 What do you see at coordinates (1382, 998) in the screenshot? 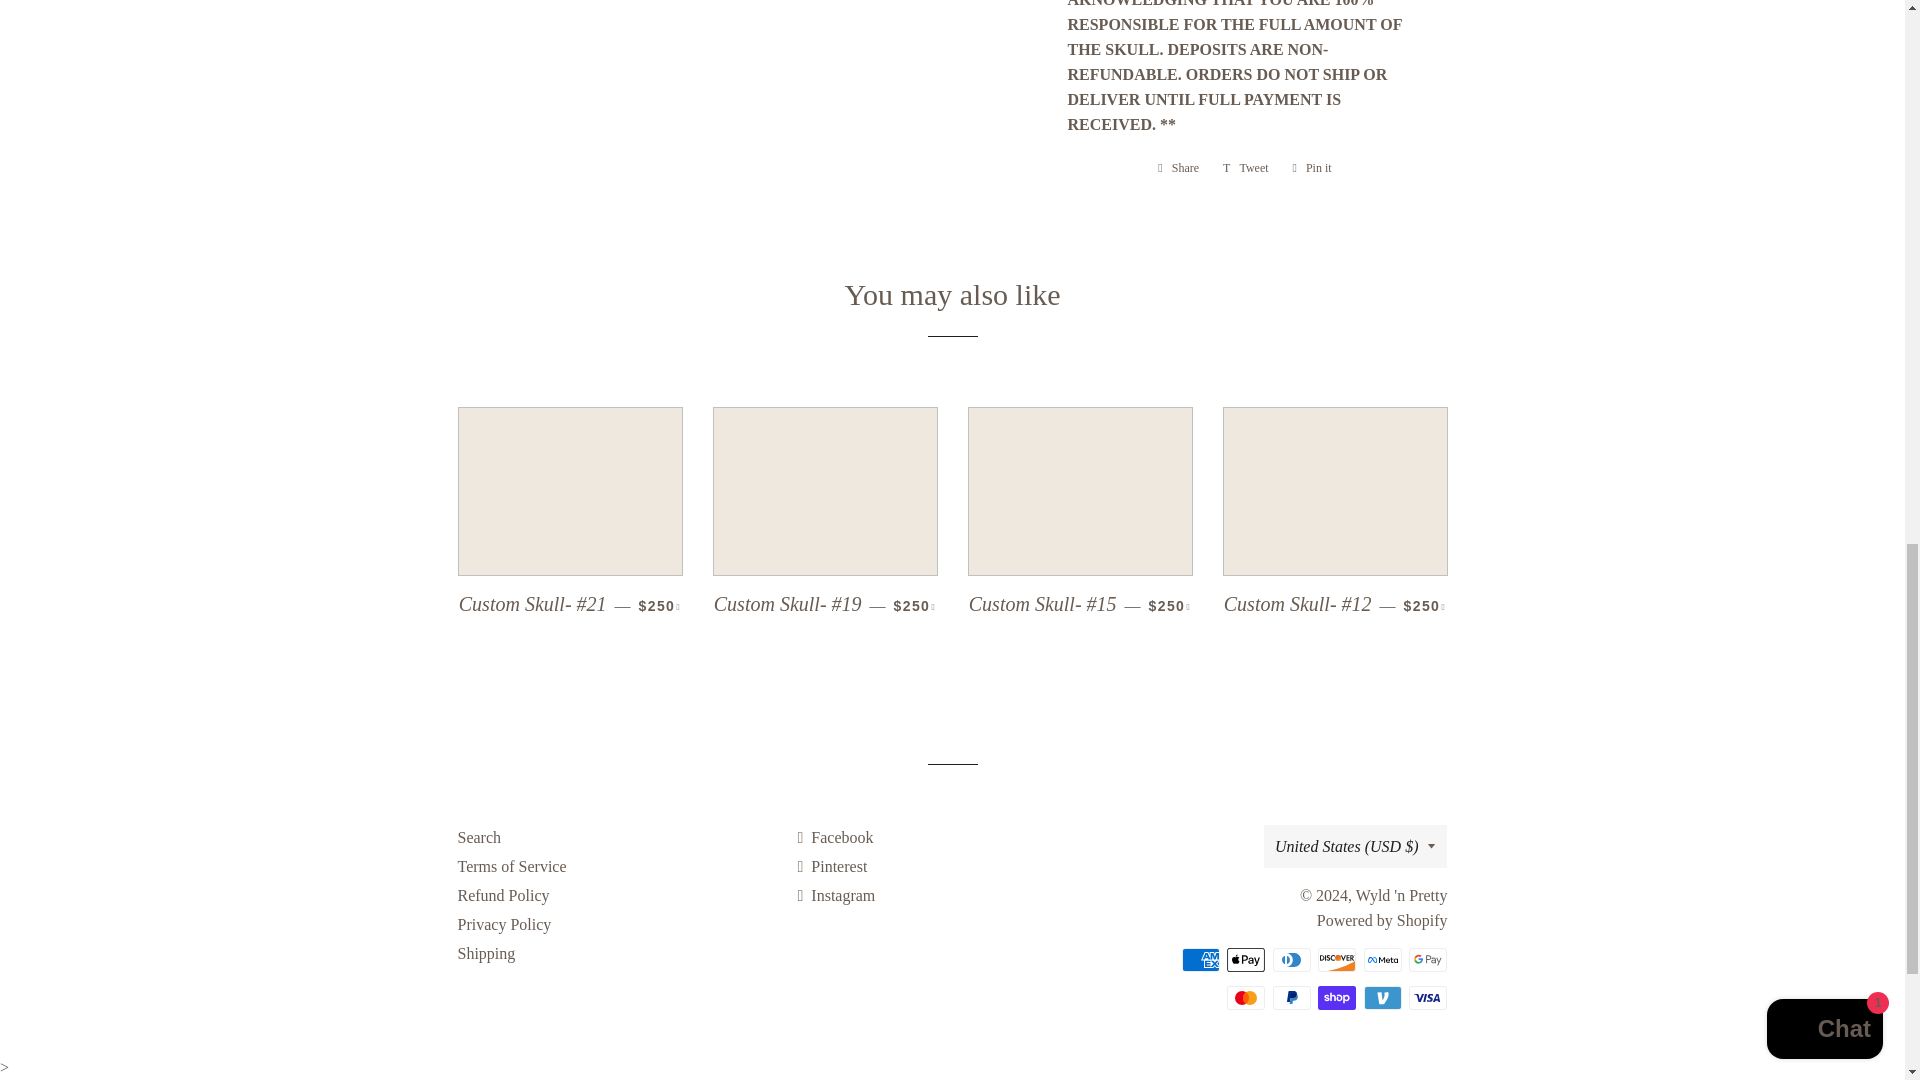
I see `Venmo` at bounding box center [1382, 998].